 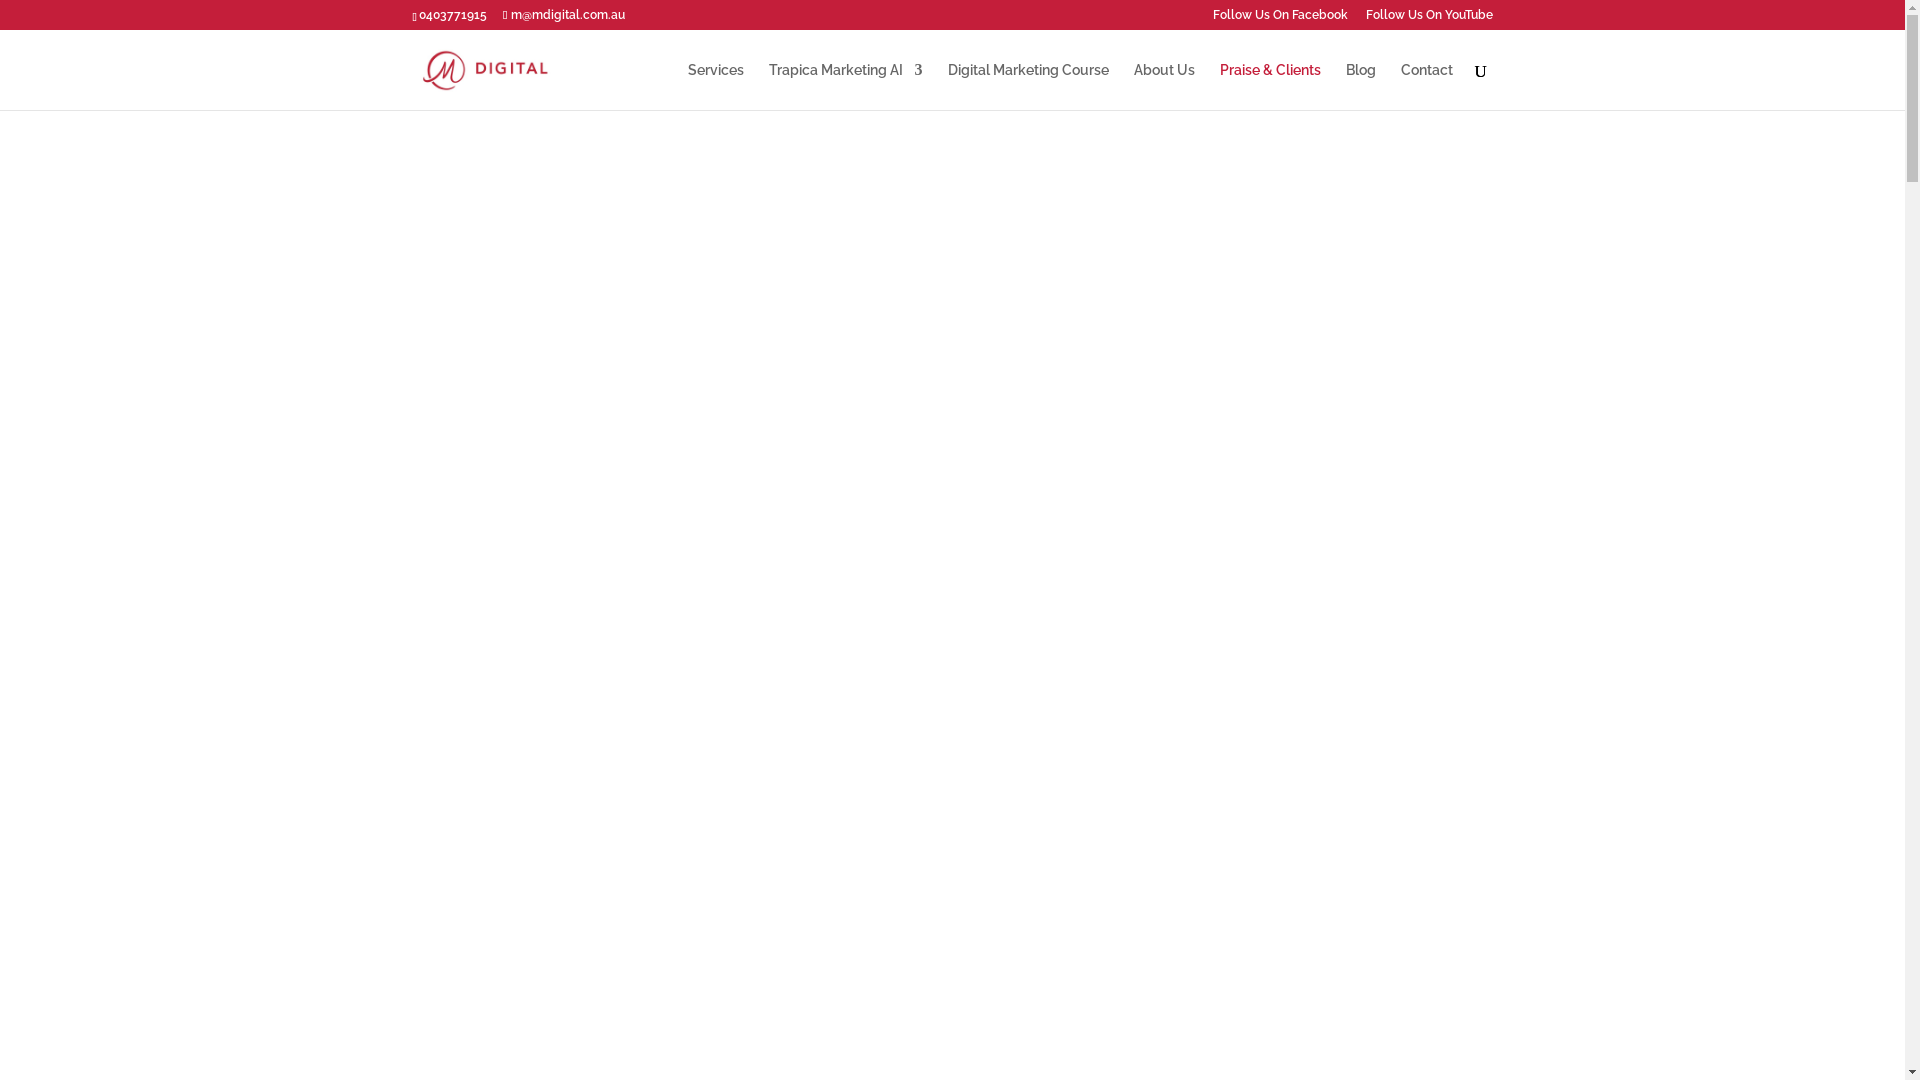 I want to click on Follow Us On Facebook, so click(x=1280, y=20).